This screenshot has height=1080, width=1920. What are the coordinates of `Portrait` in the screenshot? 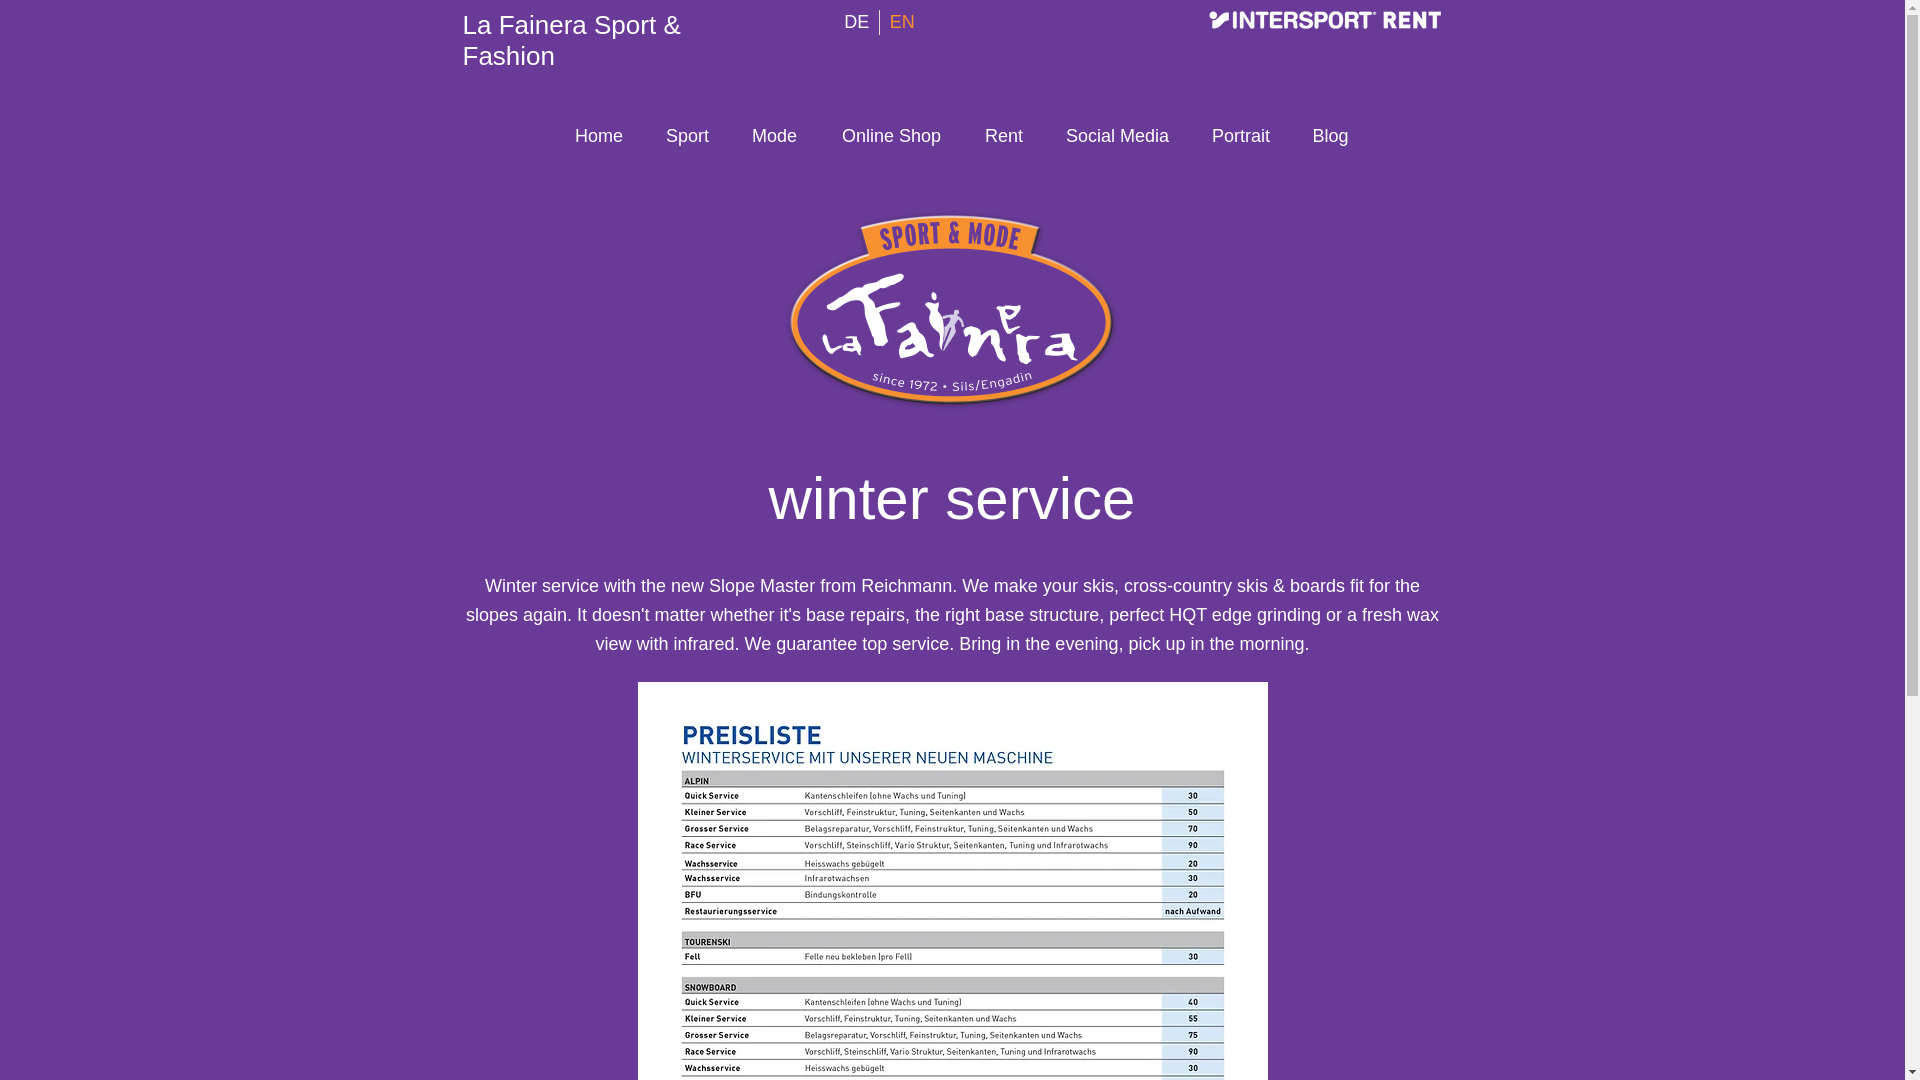 It's located at (1240, 134).